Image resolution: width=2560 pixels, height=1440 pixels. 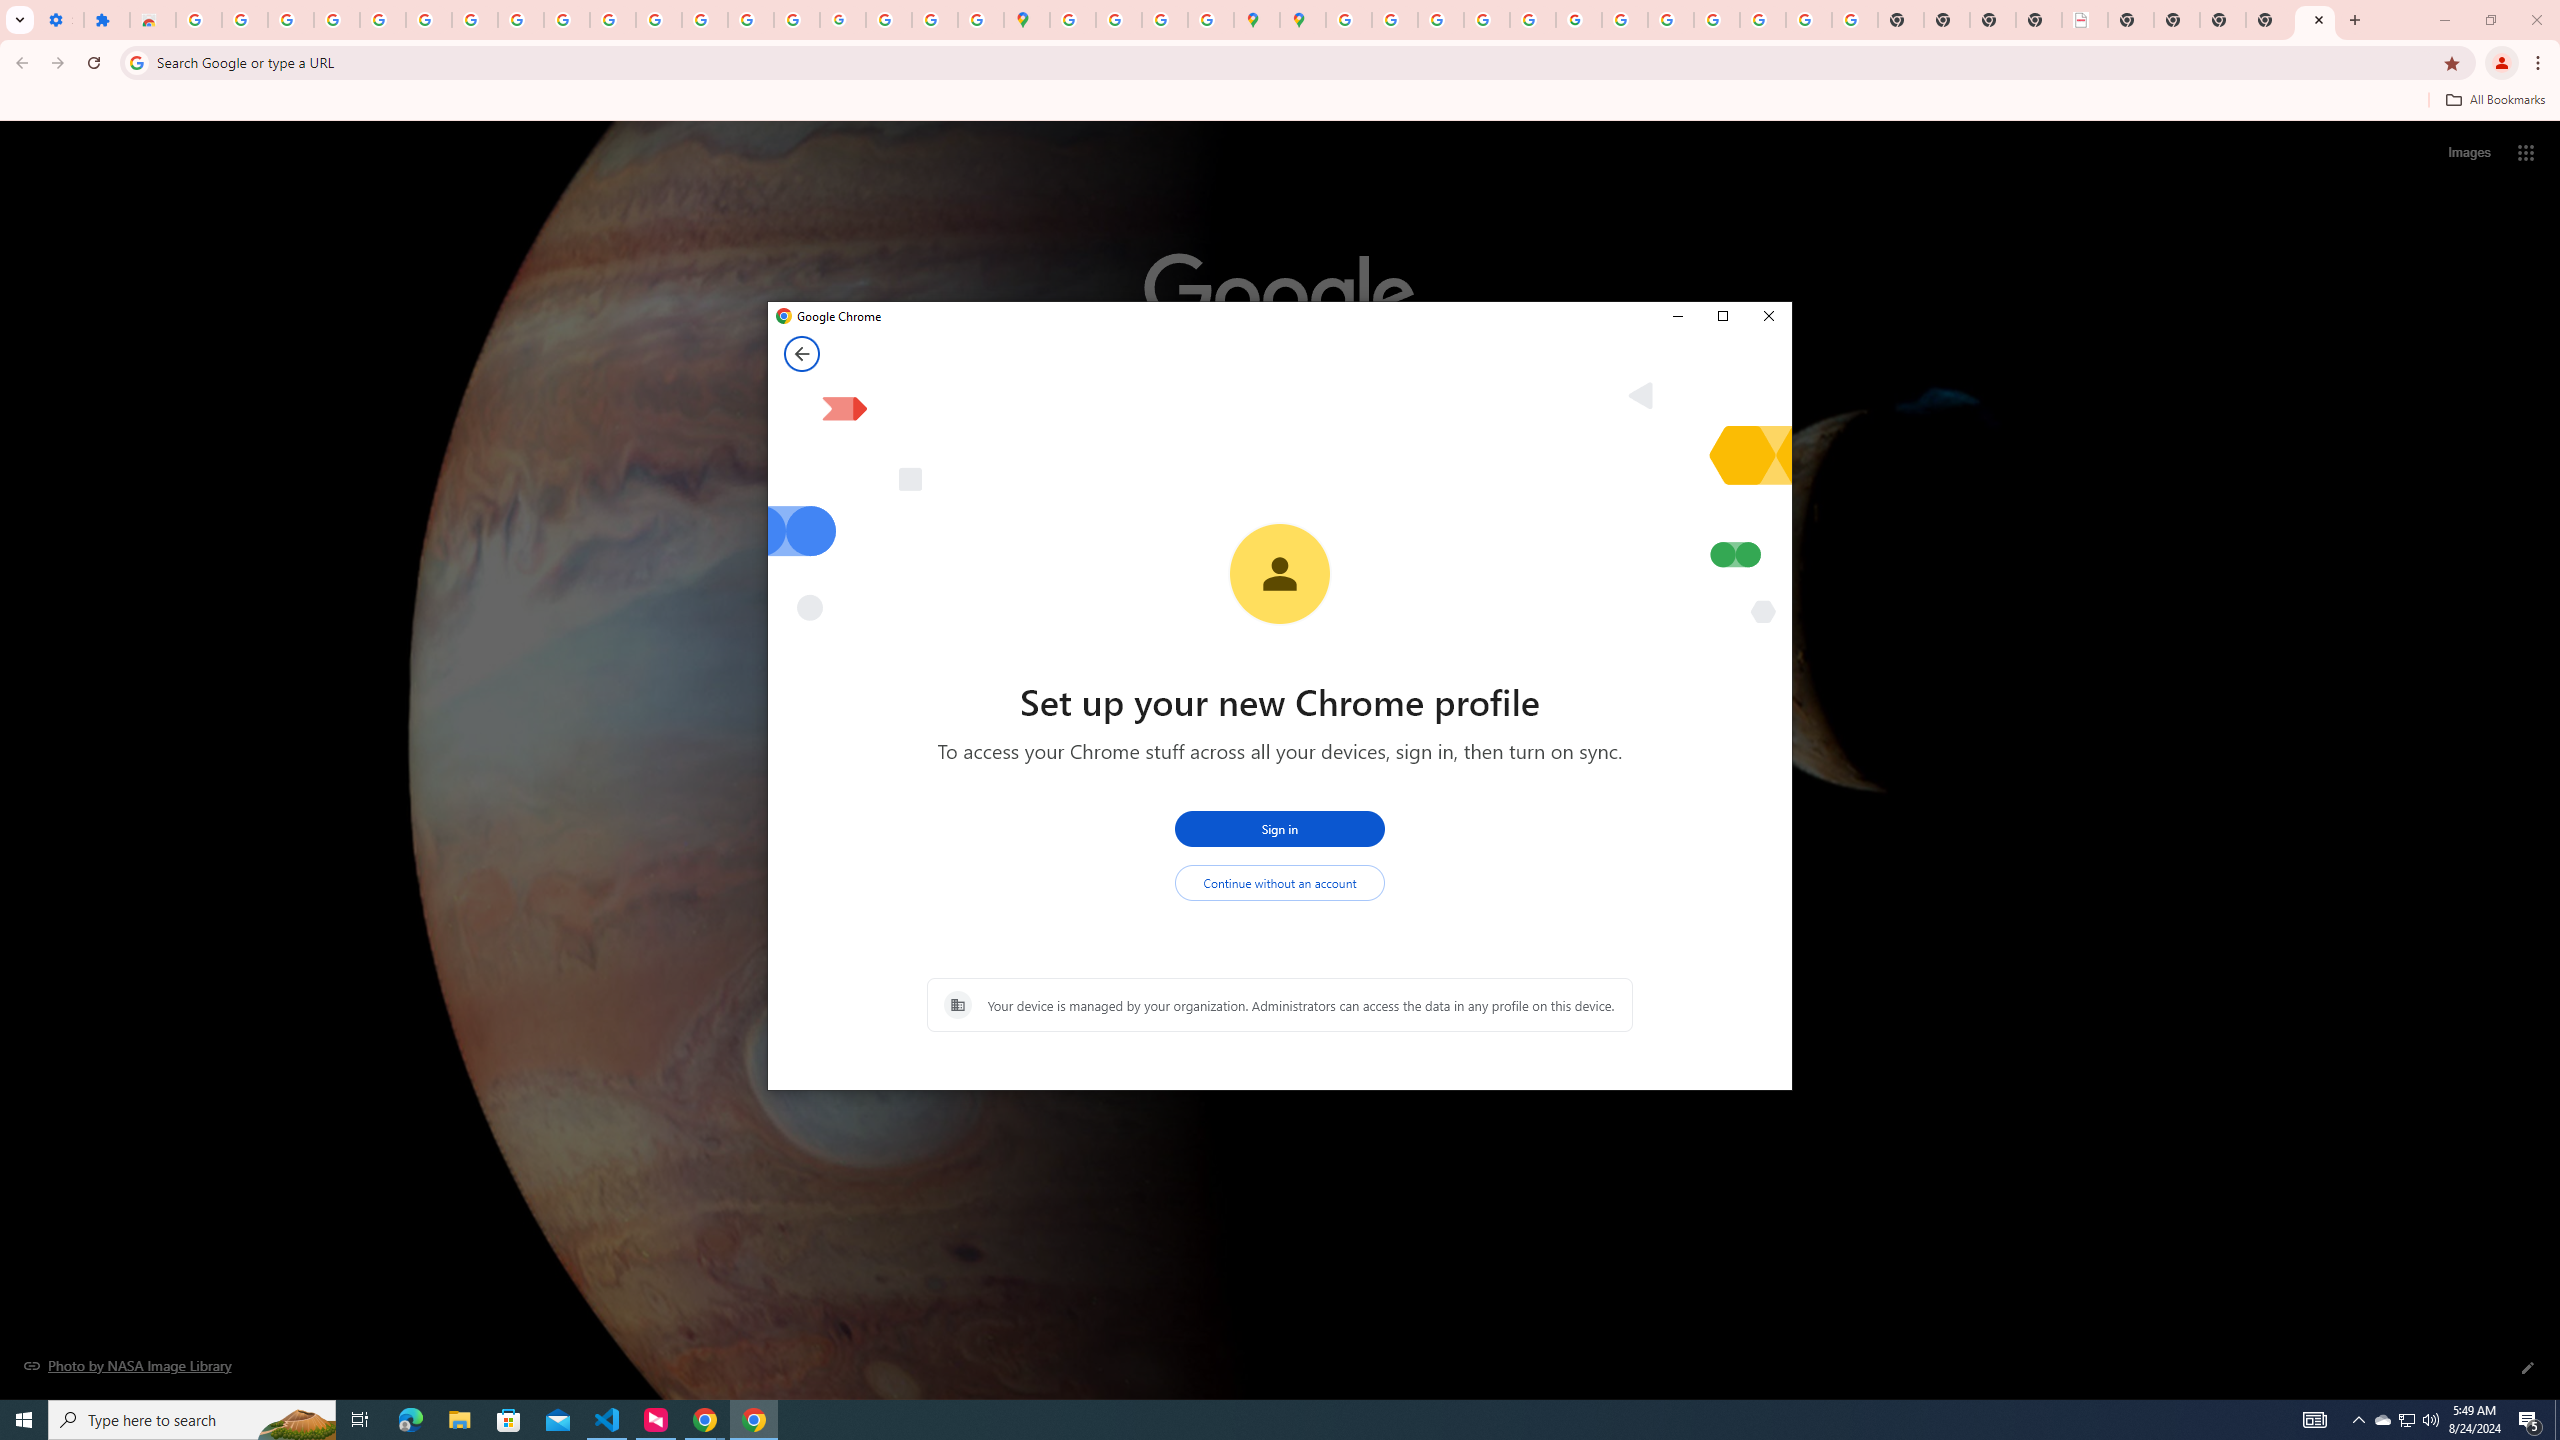 What do you see at coordinates (2358, 1420) in the screenshot?
I see `Notification Chevron` at bounding box center [2358, 1420].